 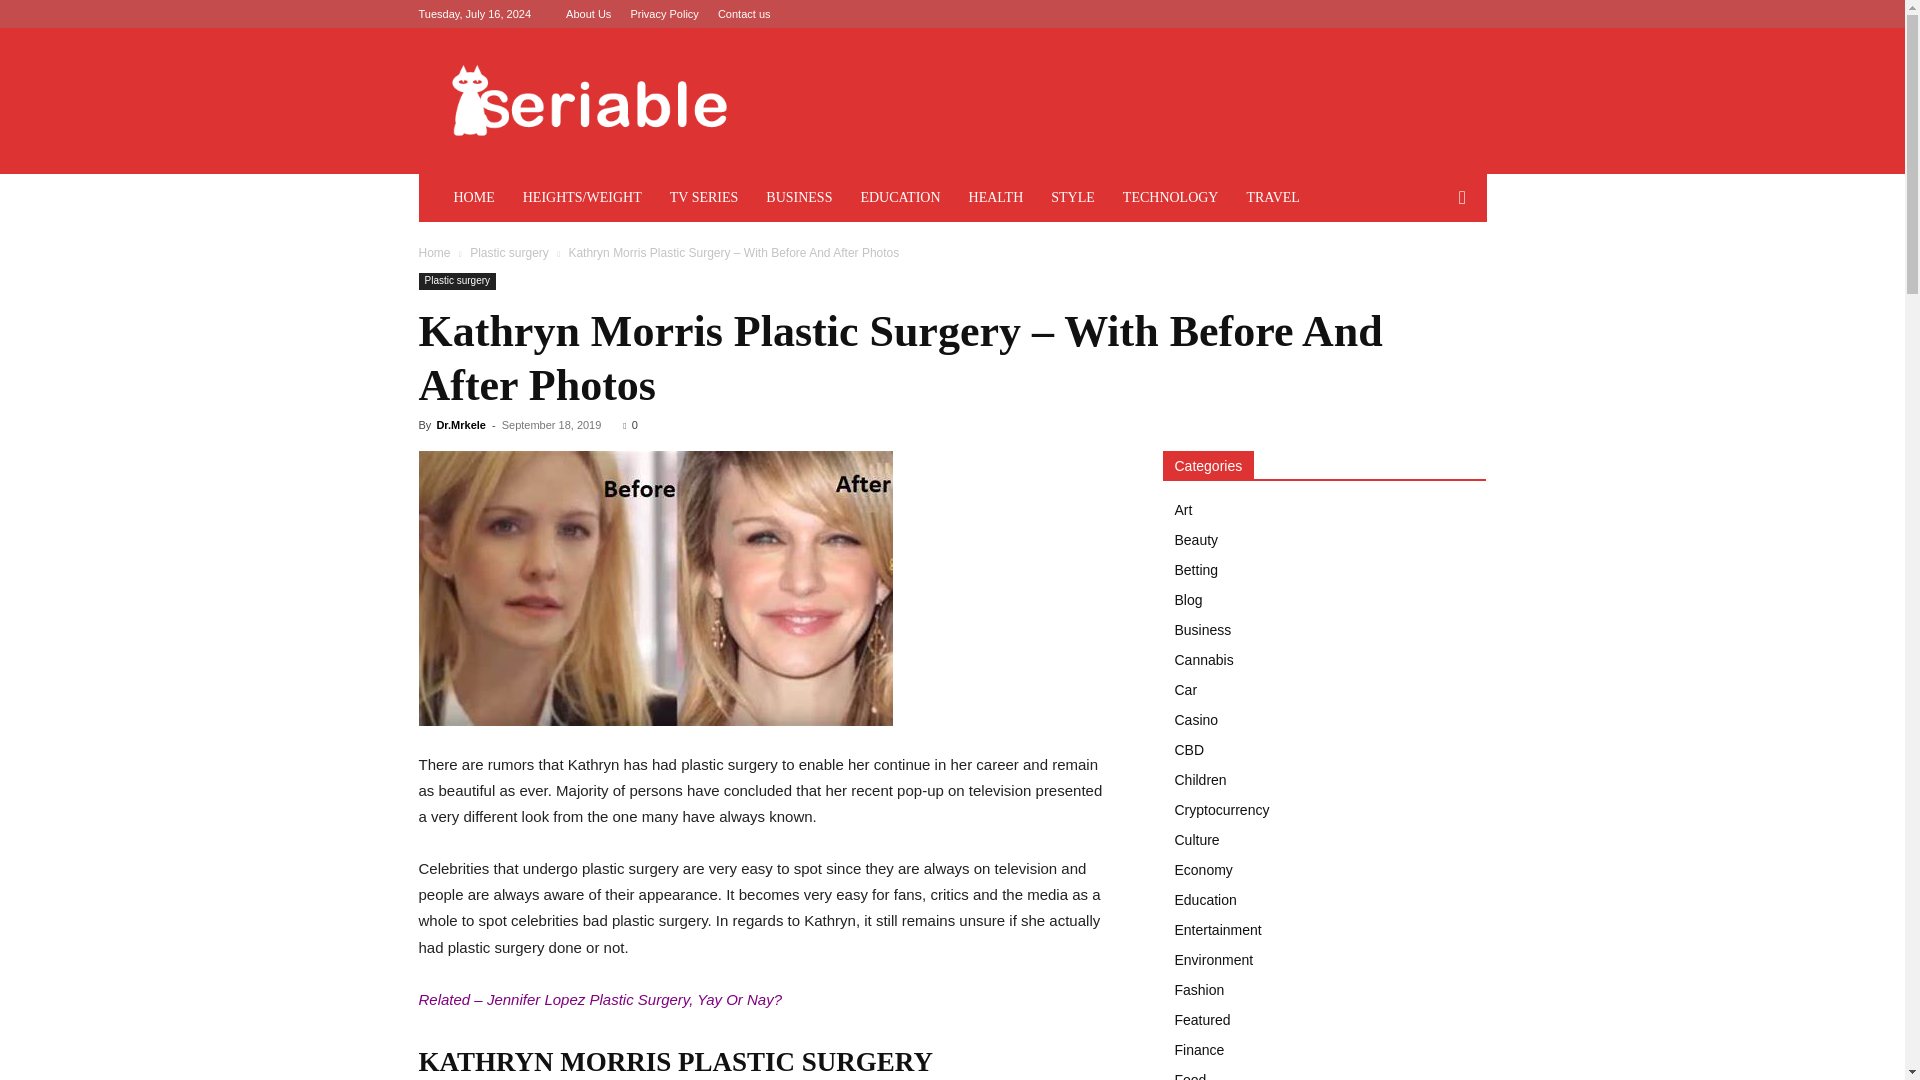 I want to click on STYLE, so click(x=1072, y=198).